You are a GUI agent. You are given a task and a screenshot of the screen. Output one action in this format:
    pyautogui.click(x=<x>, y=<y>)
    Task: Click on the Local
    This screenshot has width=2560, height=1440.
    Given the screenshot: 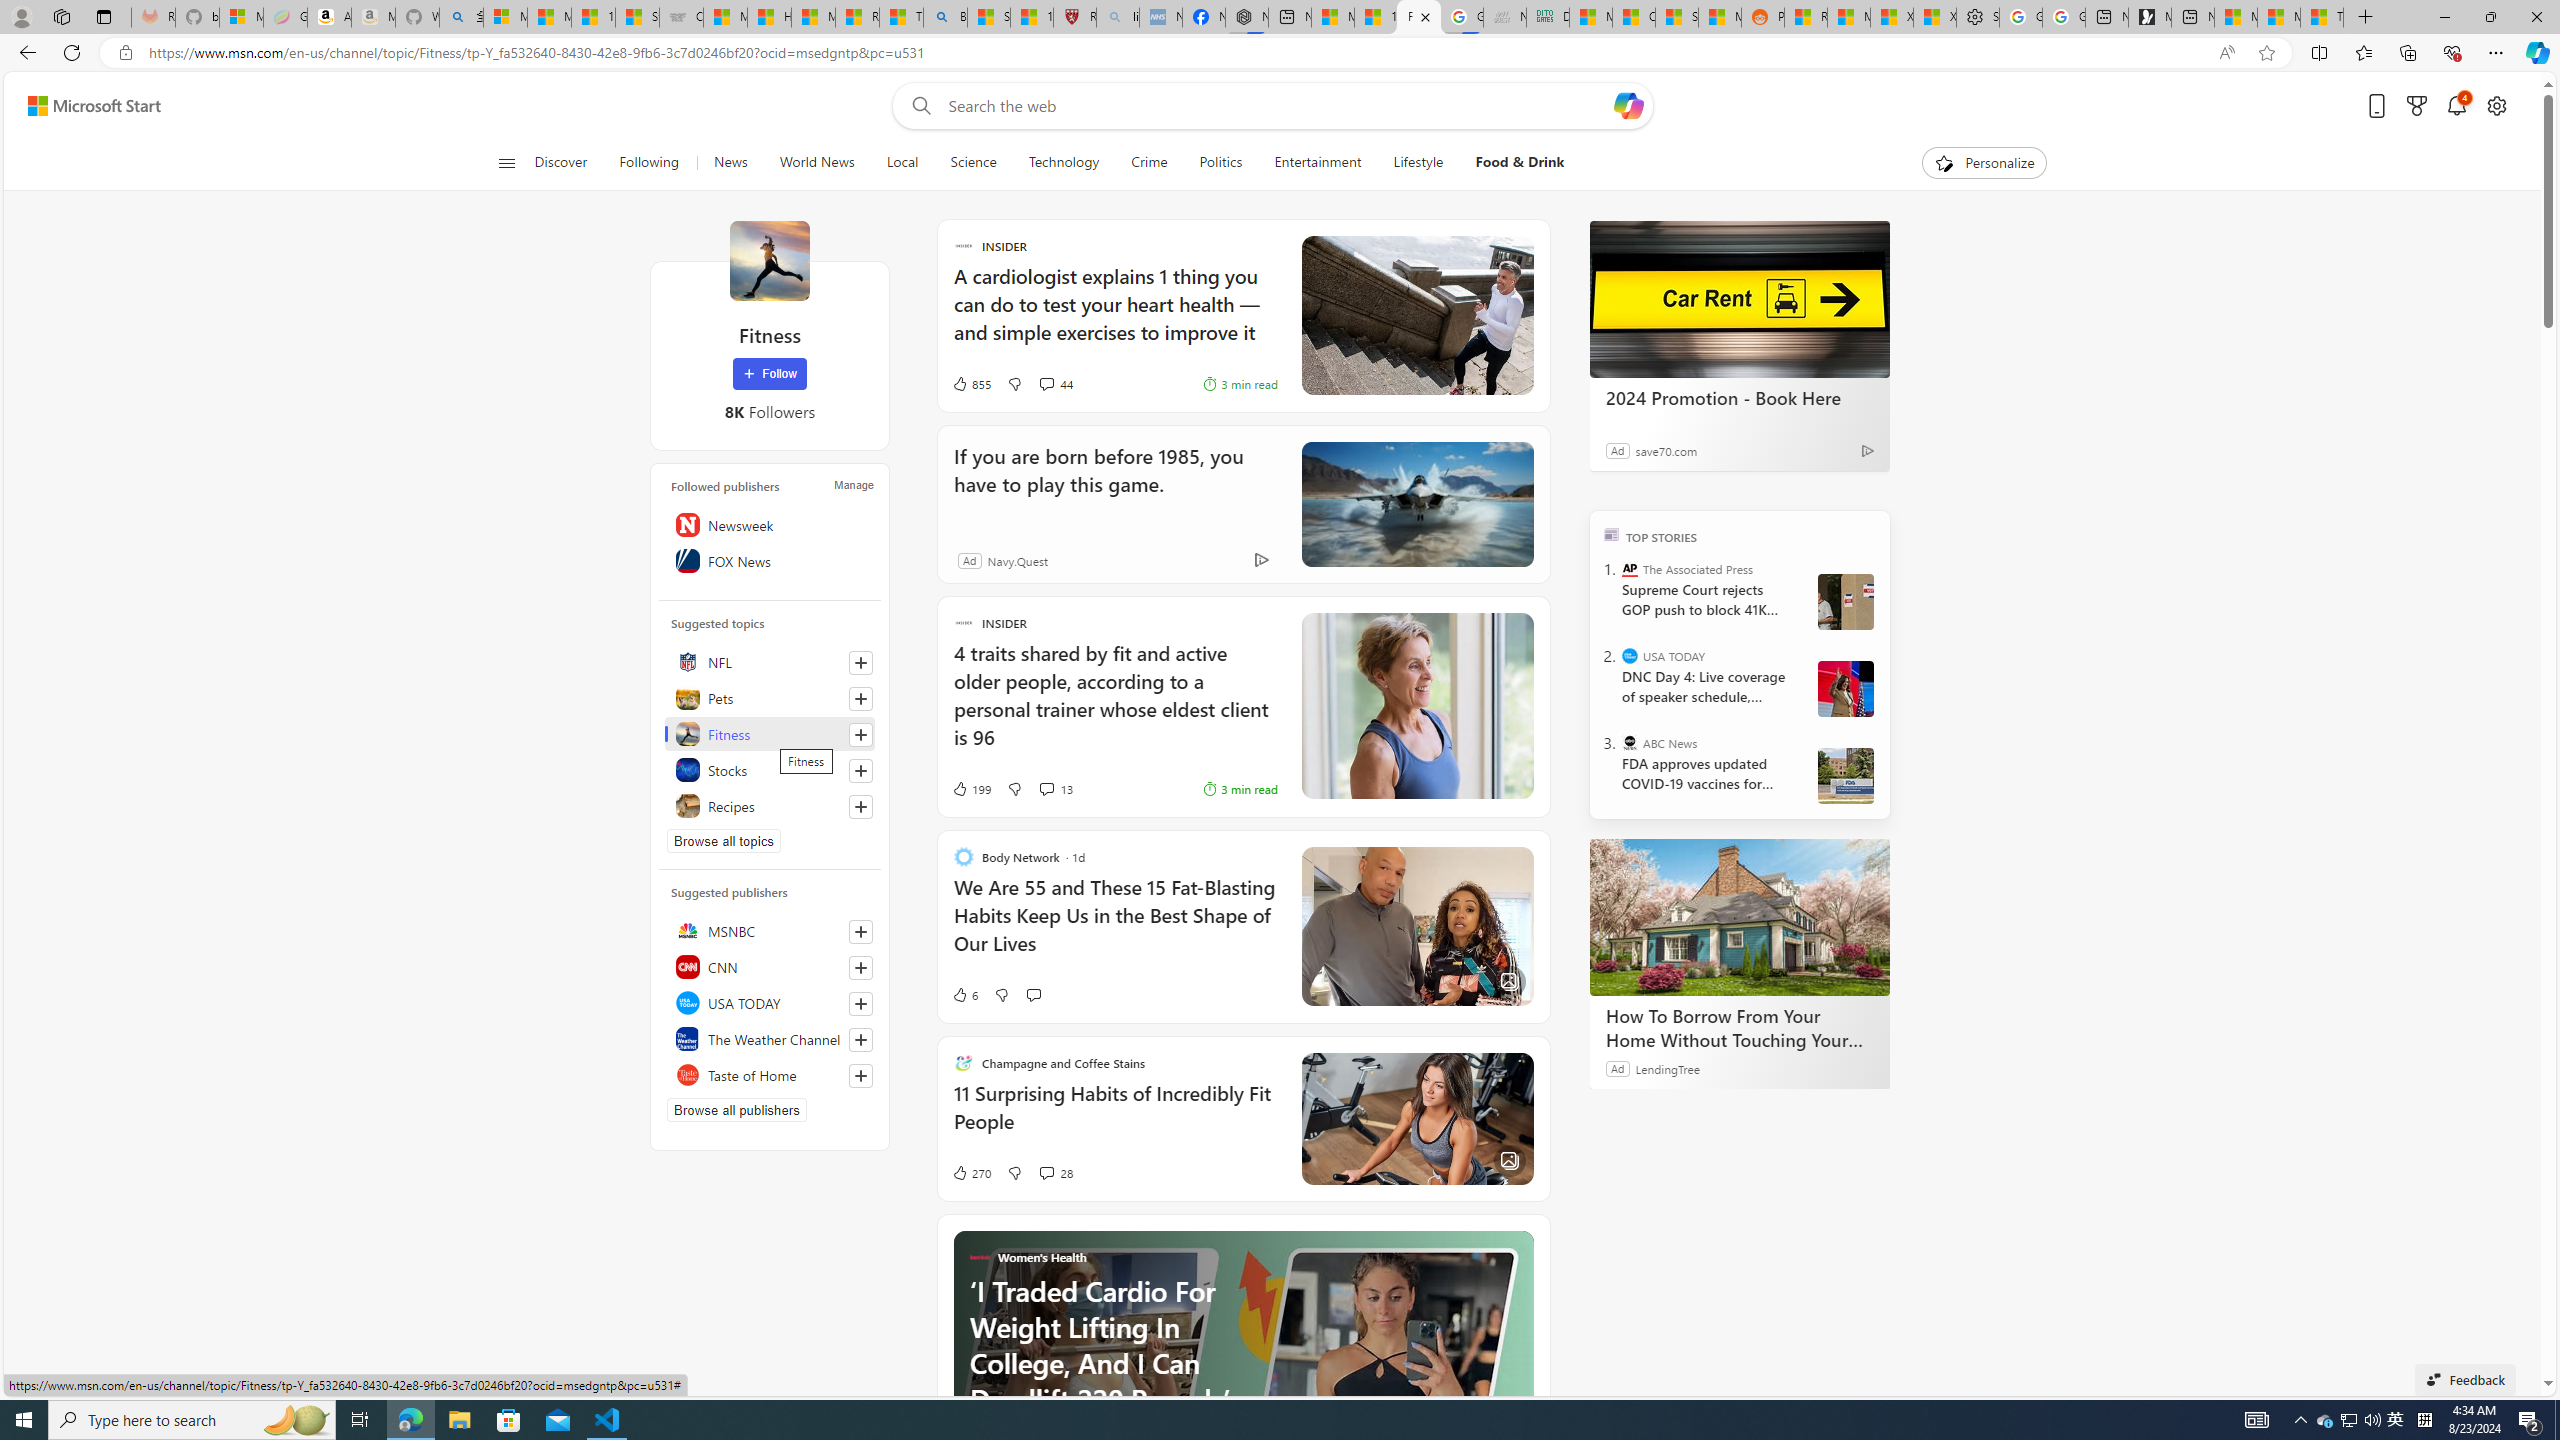 What is the action you would take?
    pyautogui.click(x=902, y=163)
    